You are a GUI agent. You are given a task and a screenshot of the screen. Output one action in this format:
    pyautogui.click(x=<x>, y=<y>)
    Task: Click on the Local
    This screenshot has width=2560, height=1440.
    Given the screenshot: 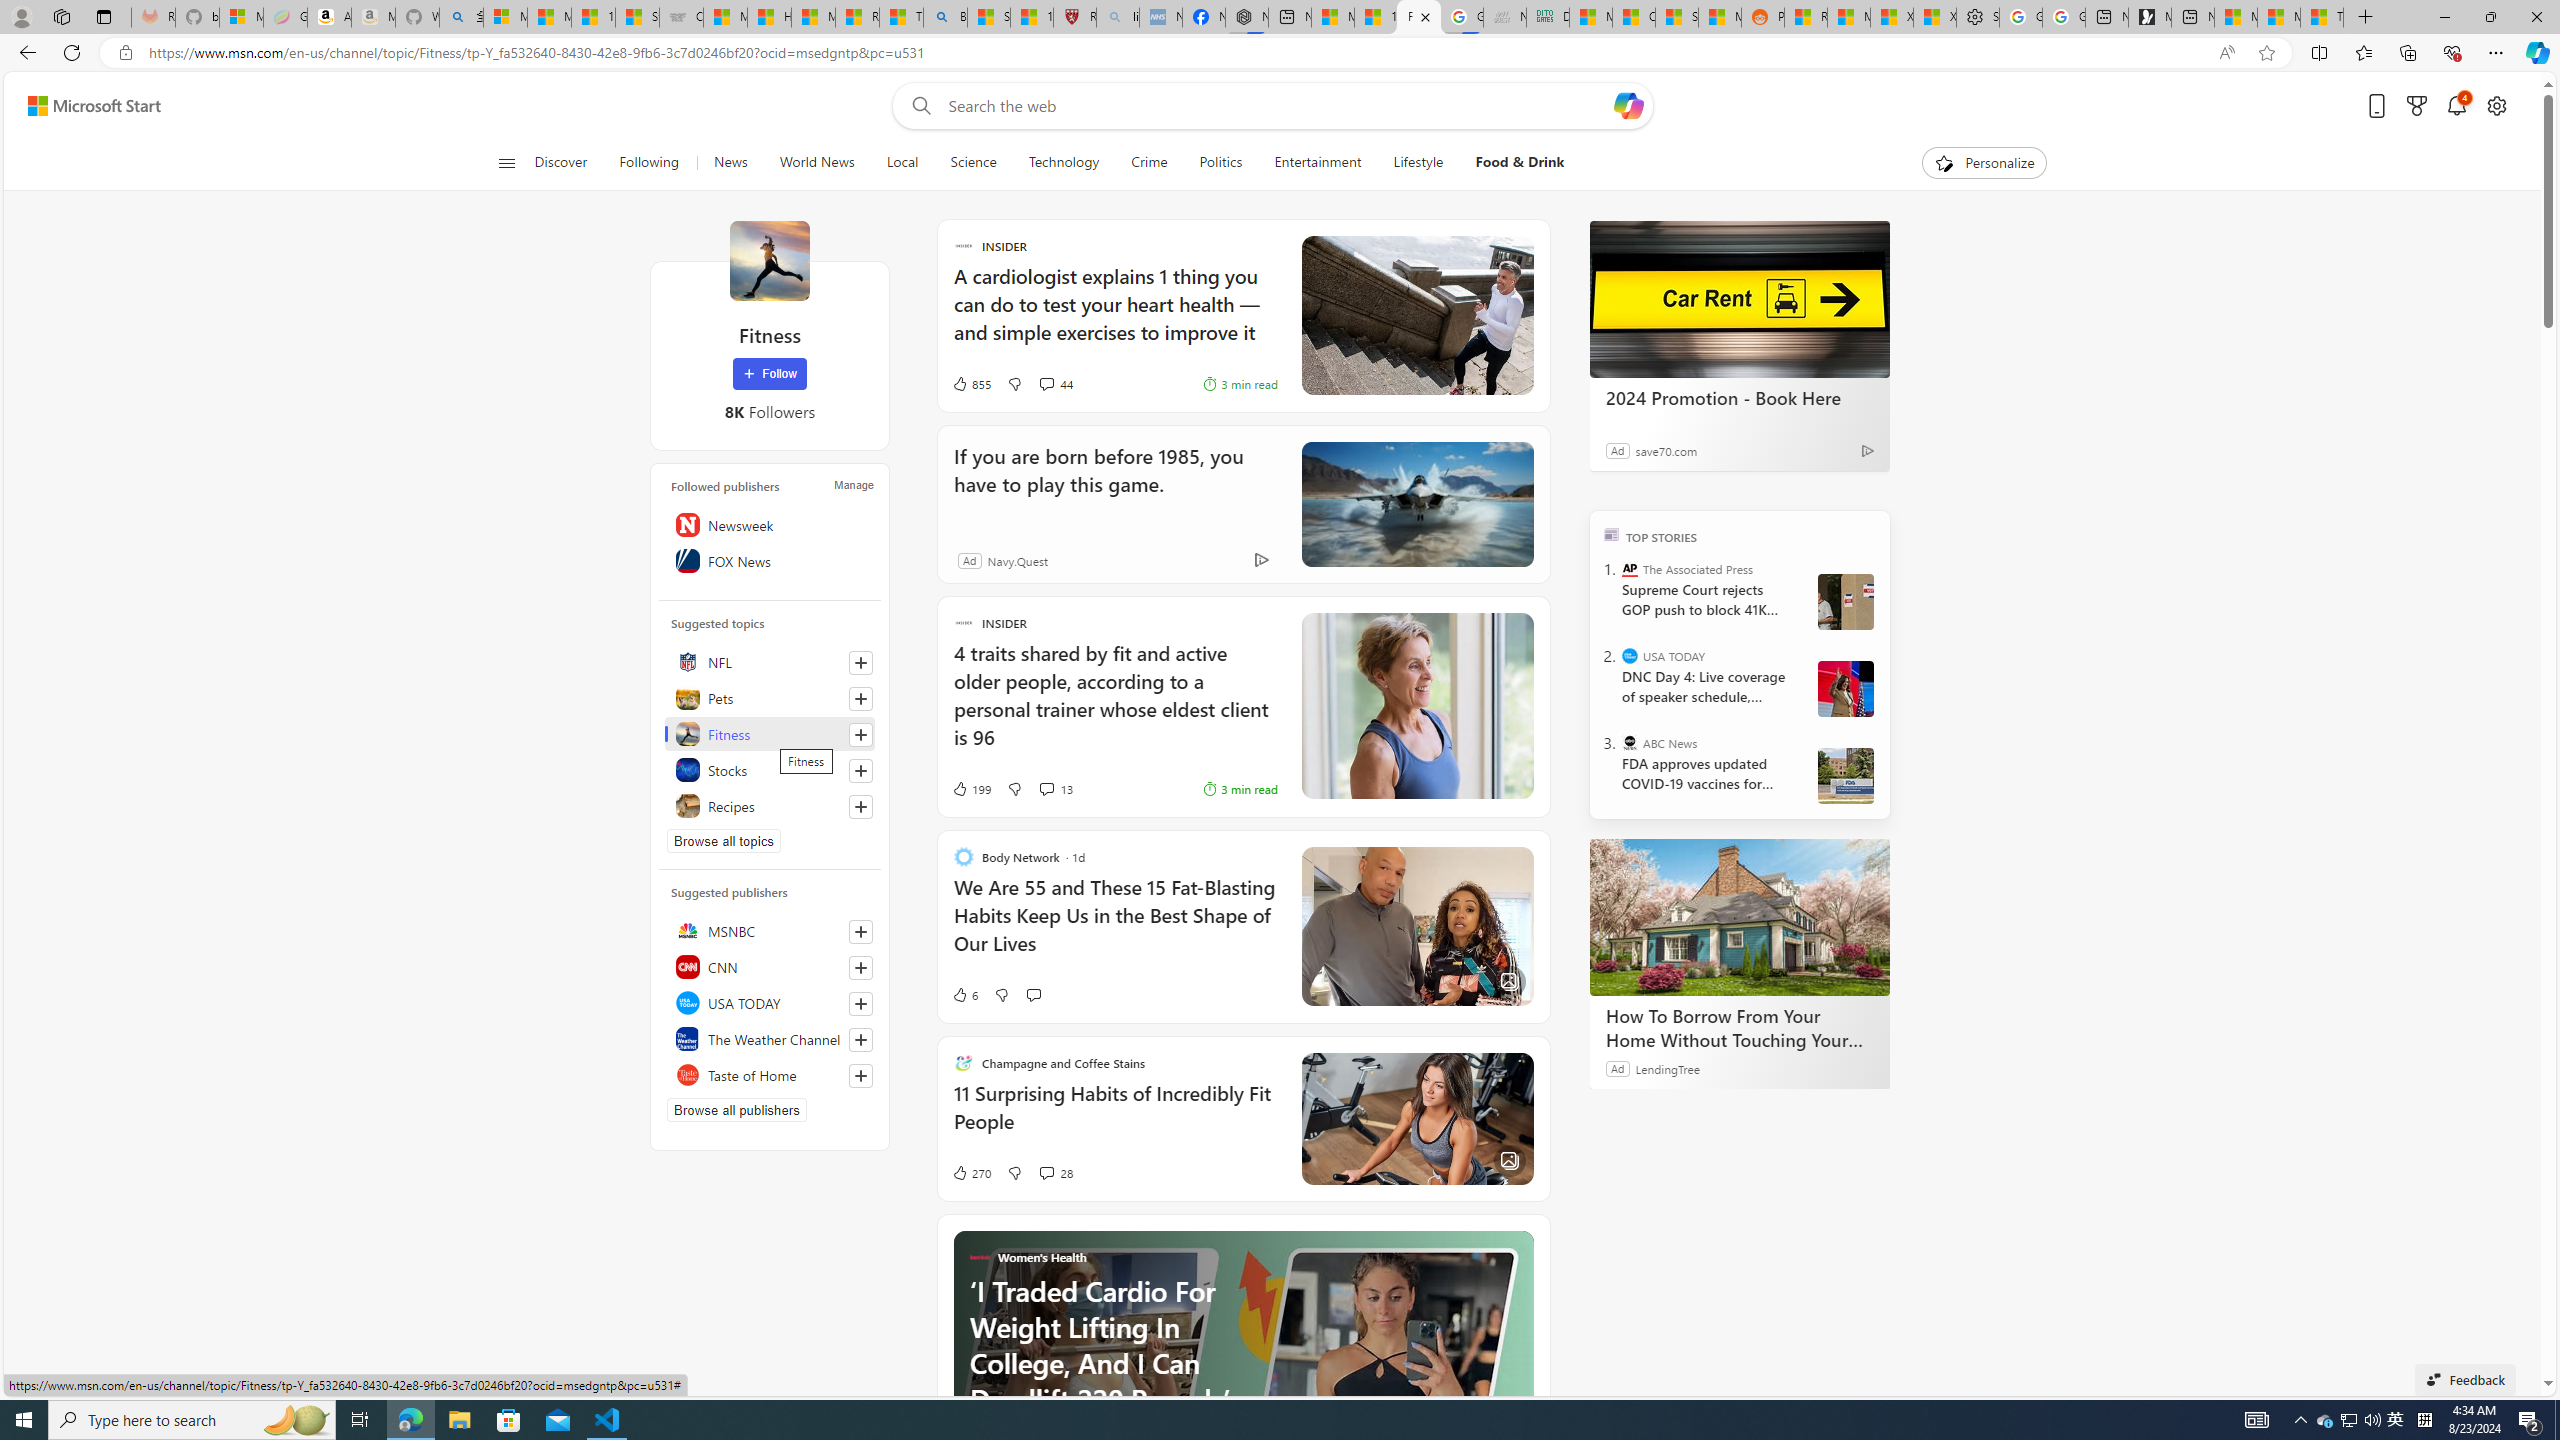 What is the action you would take?
    pyautogui.click(x=902, y=163)
    